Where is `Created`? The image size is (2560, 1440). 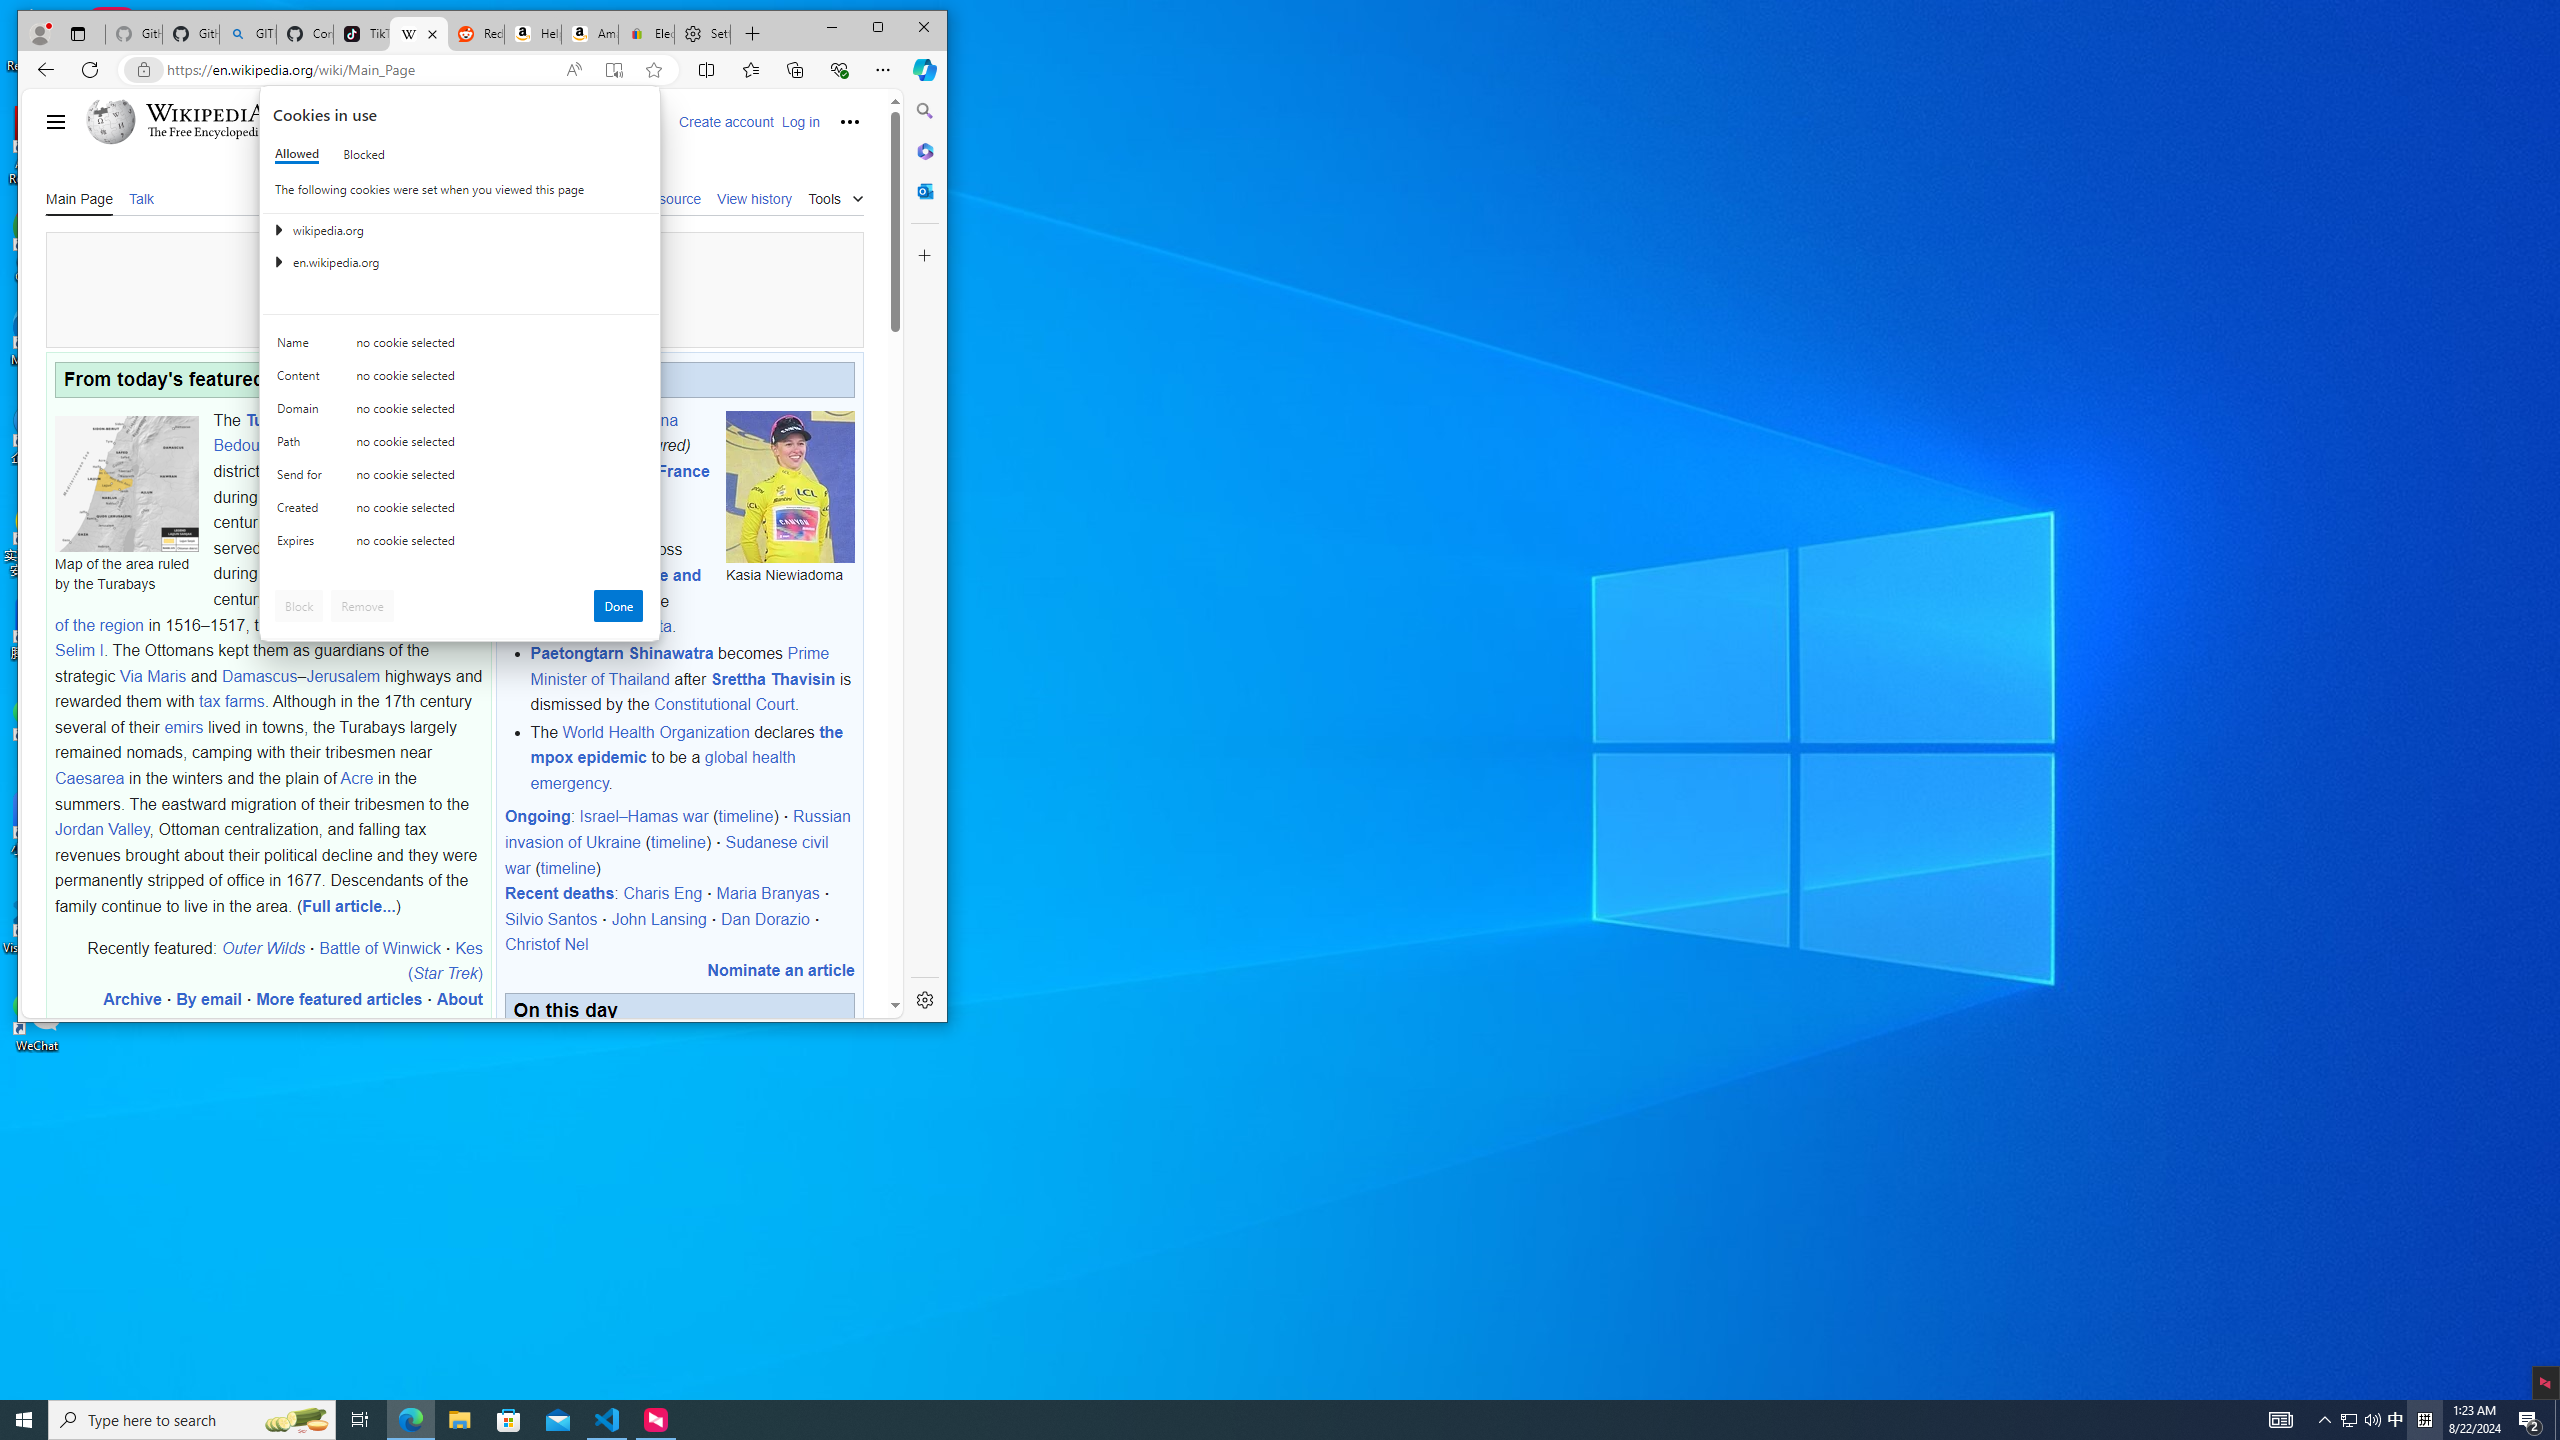
Created is located at coordinates (303, 512).